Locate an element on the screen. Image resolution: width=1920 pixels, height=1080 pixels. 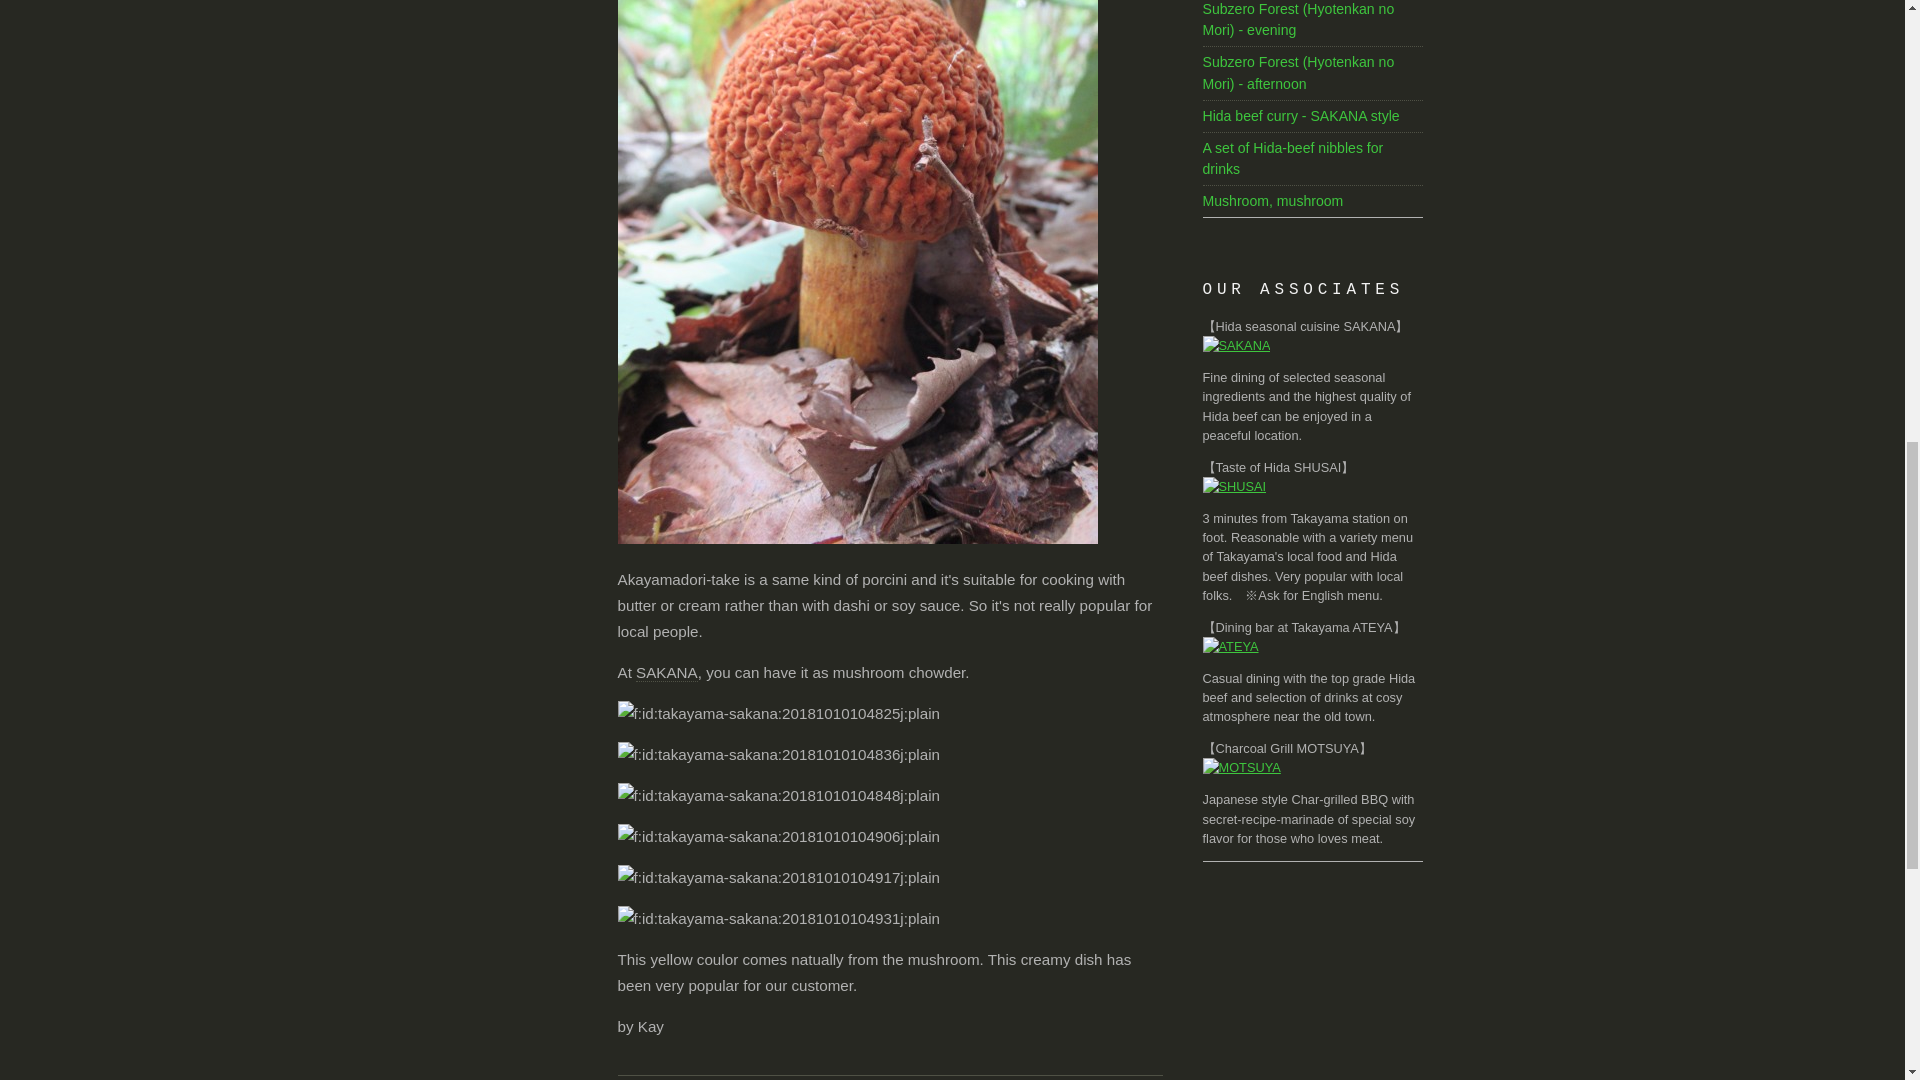
f:id:takayama-sakana:20181010104917j:plain is located at coordinates (779, 878).